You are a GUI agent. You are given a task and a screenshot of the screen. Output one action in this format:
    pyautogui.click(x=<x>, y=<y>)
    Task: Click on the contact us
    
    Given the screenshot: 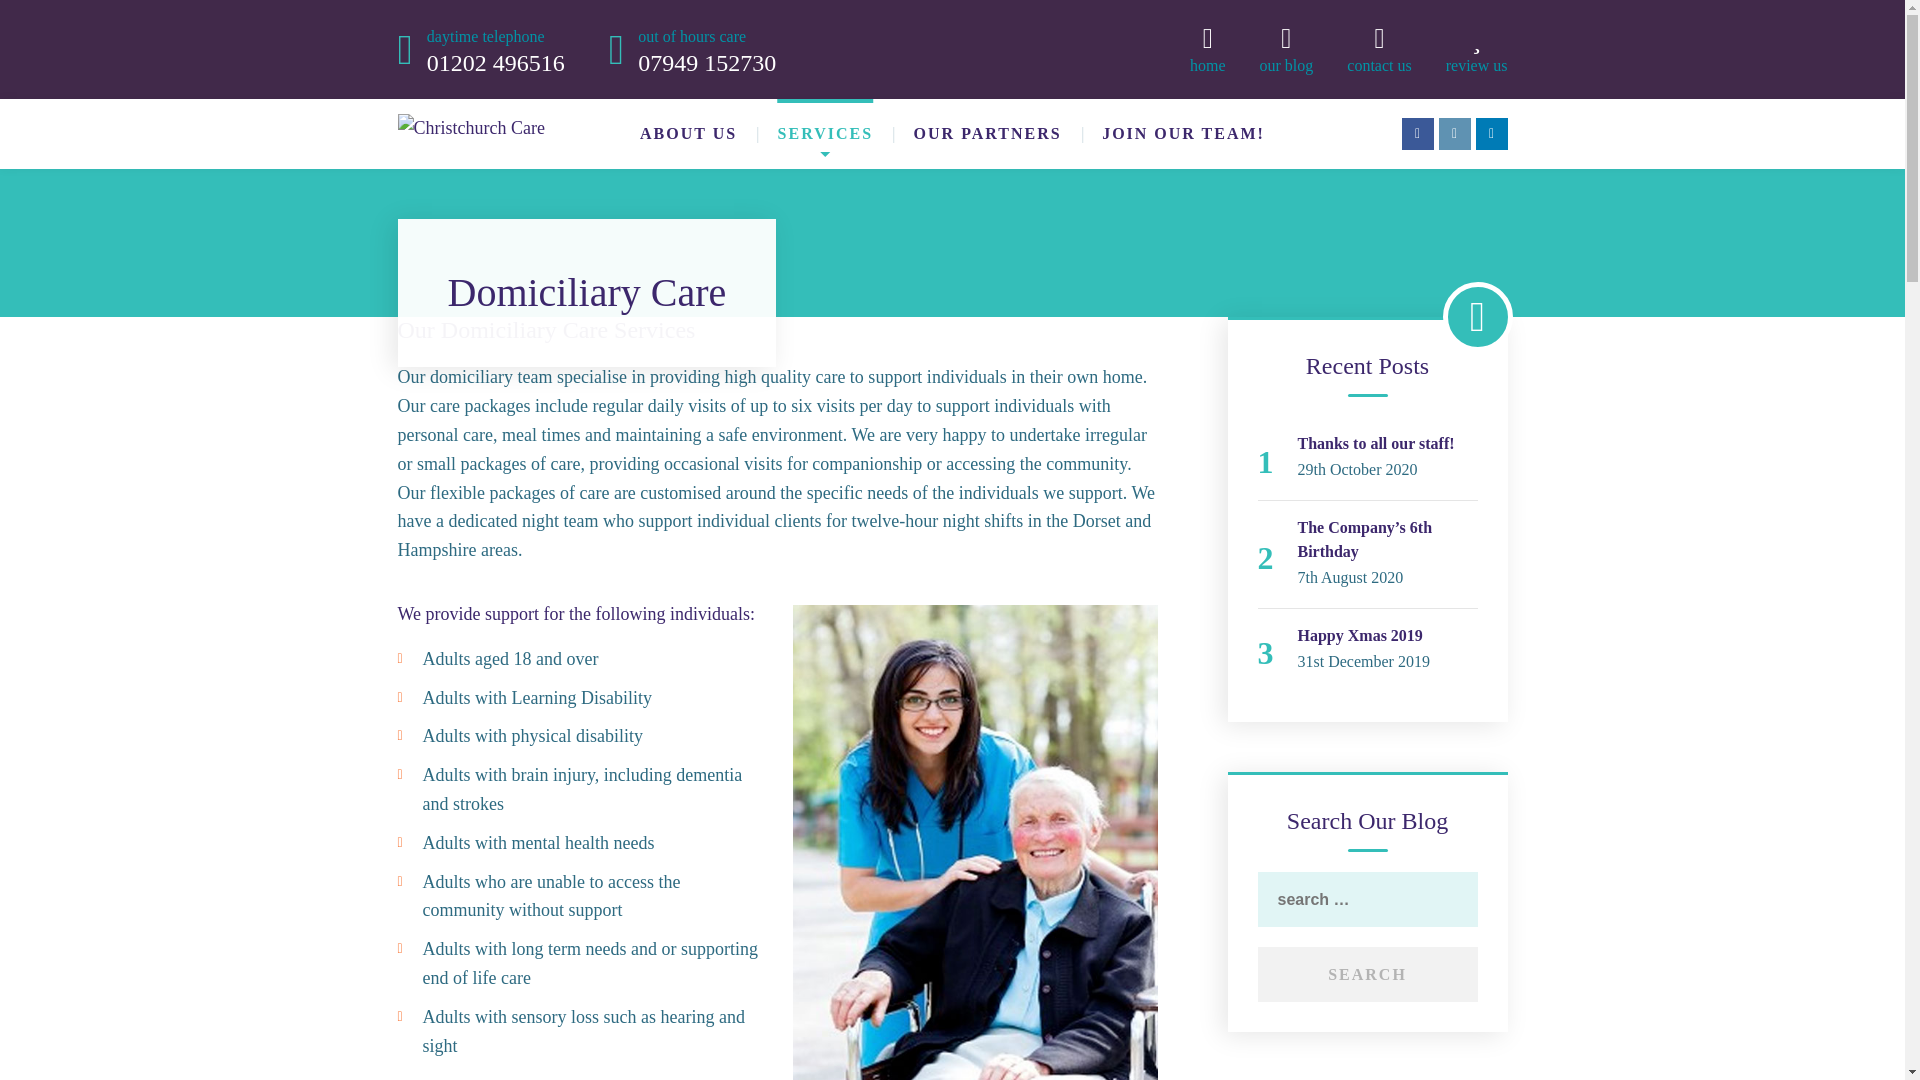 What is the action you would take?
    pyautogui.click(x=1379, y=49)
    